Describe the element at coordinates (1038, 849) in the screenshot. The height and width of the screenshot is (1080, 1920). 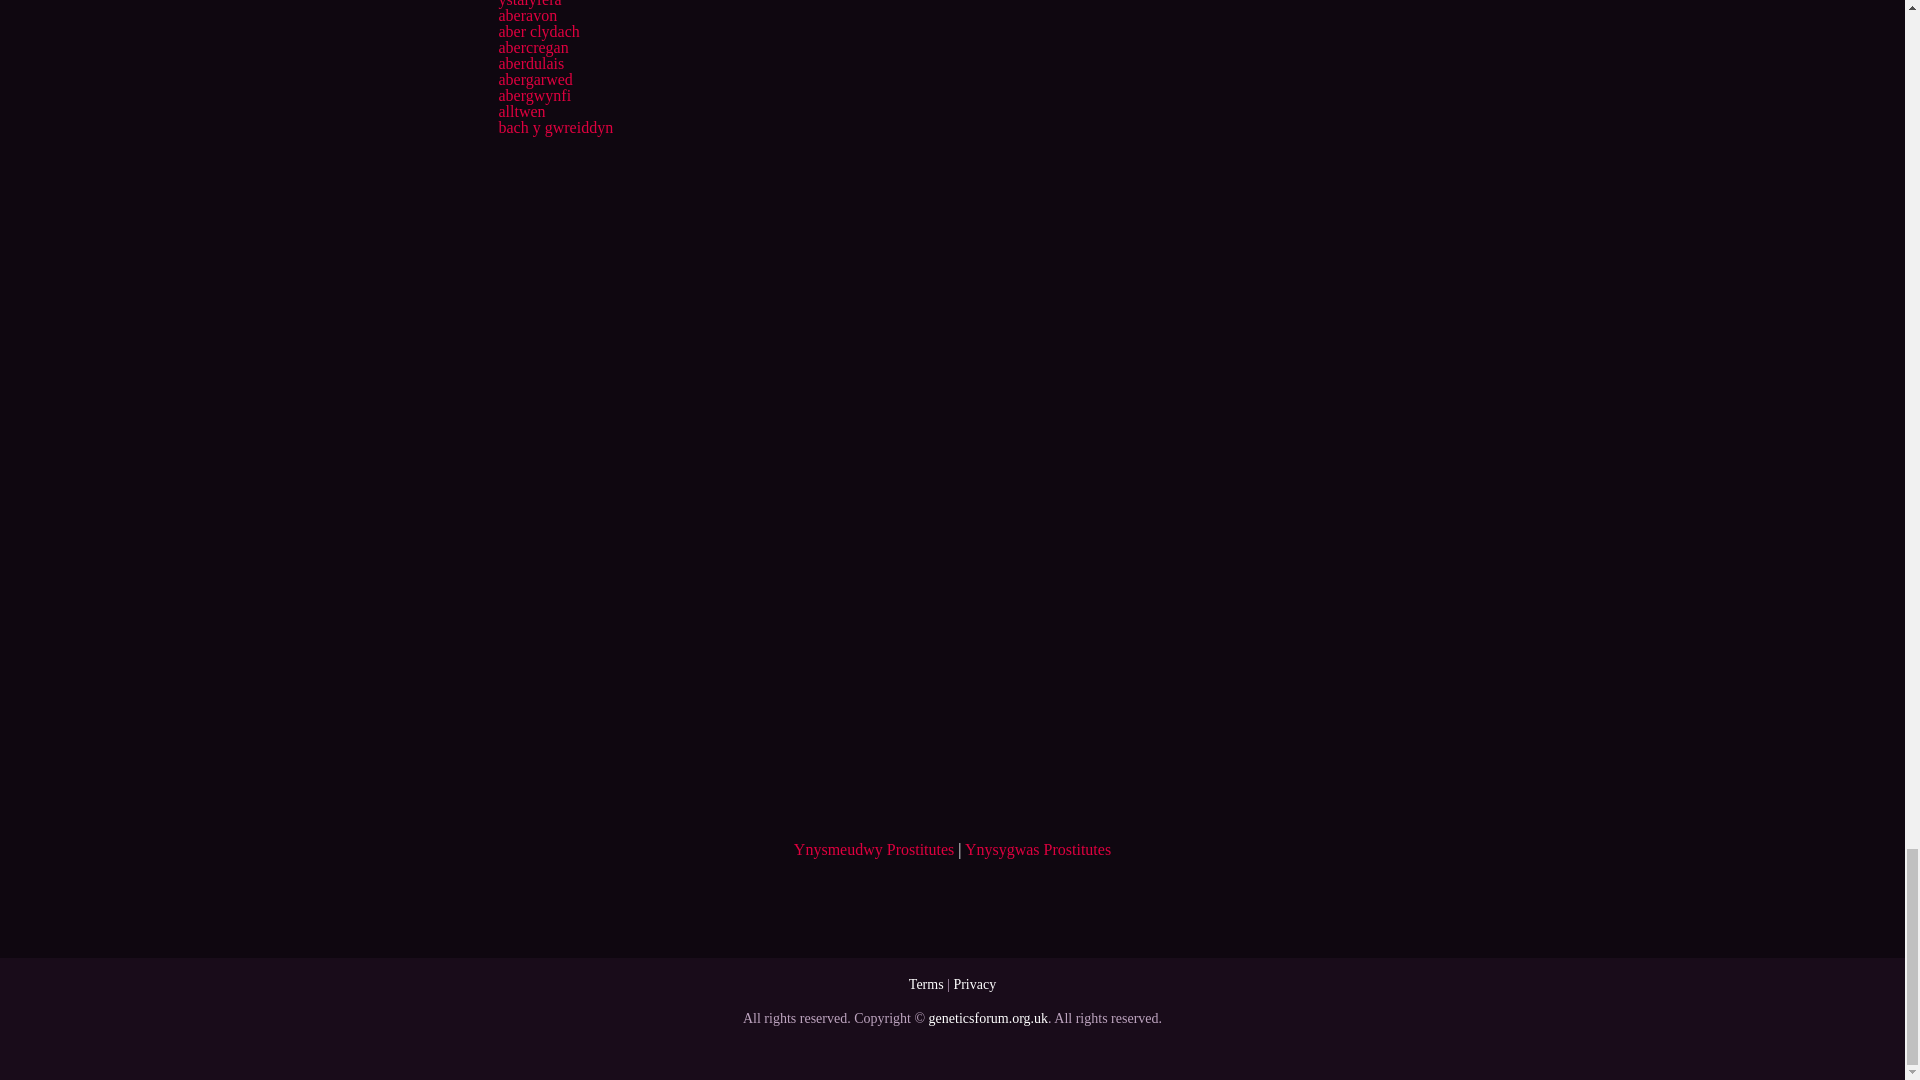
I see `Ynysygwas Prostitutes` at that location.